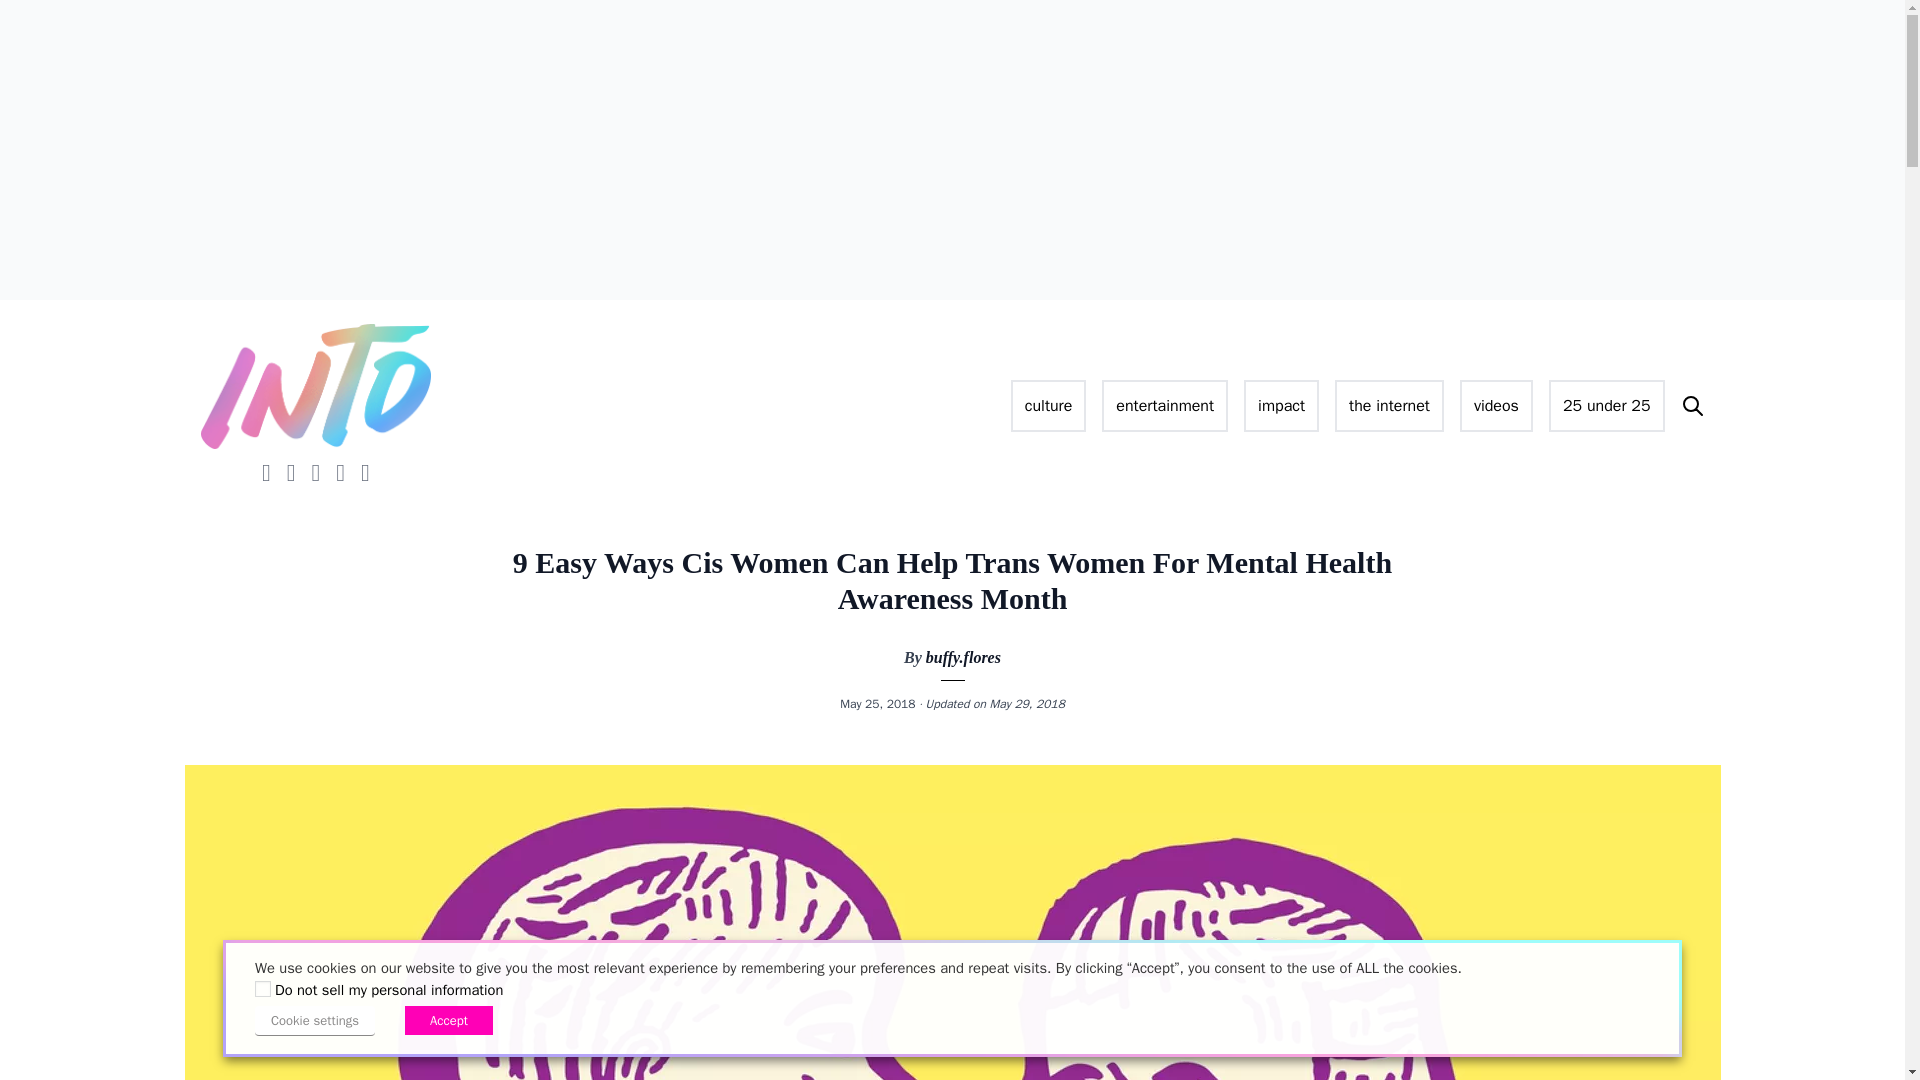 This screenshot has width=1920, height=1080. What do you see at coordinates (1048, 406) in the screenshot?
I see `culture` at bounding box center [1048, 406].